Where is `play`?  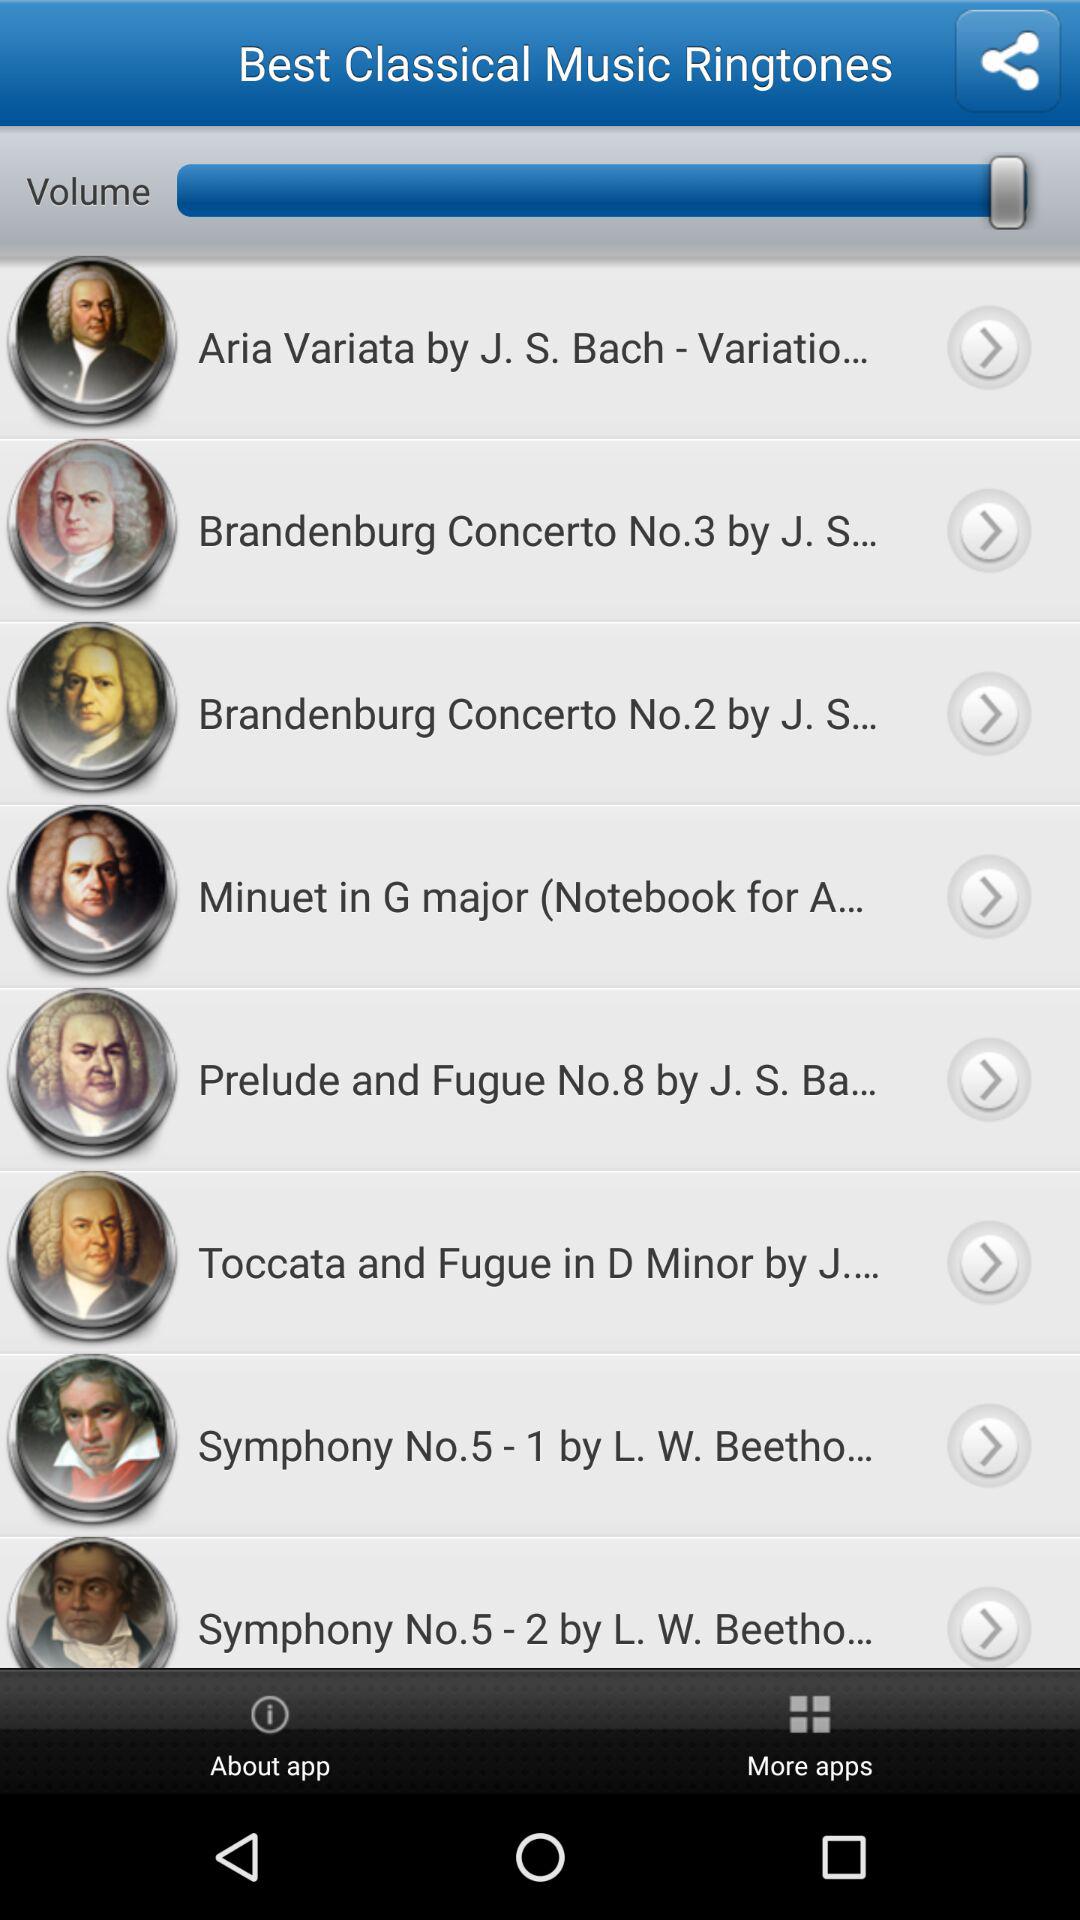
play is located at coordinates (988, 1262).